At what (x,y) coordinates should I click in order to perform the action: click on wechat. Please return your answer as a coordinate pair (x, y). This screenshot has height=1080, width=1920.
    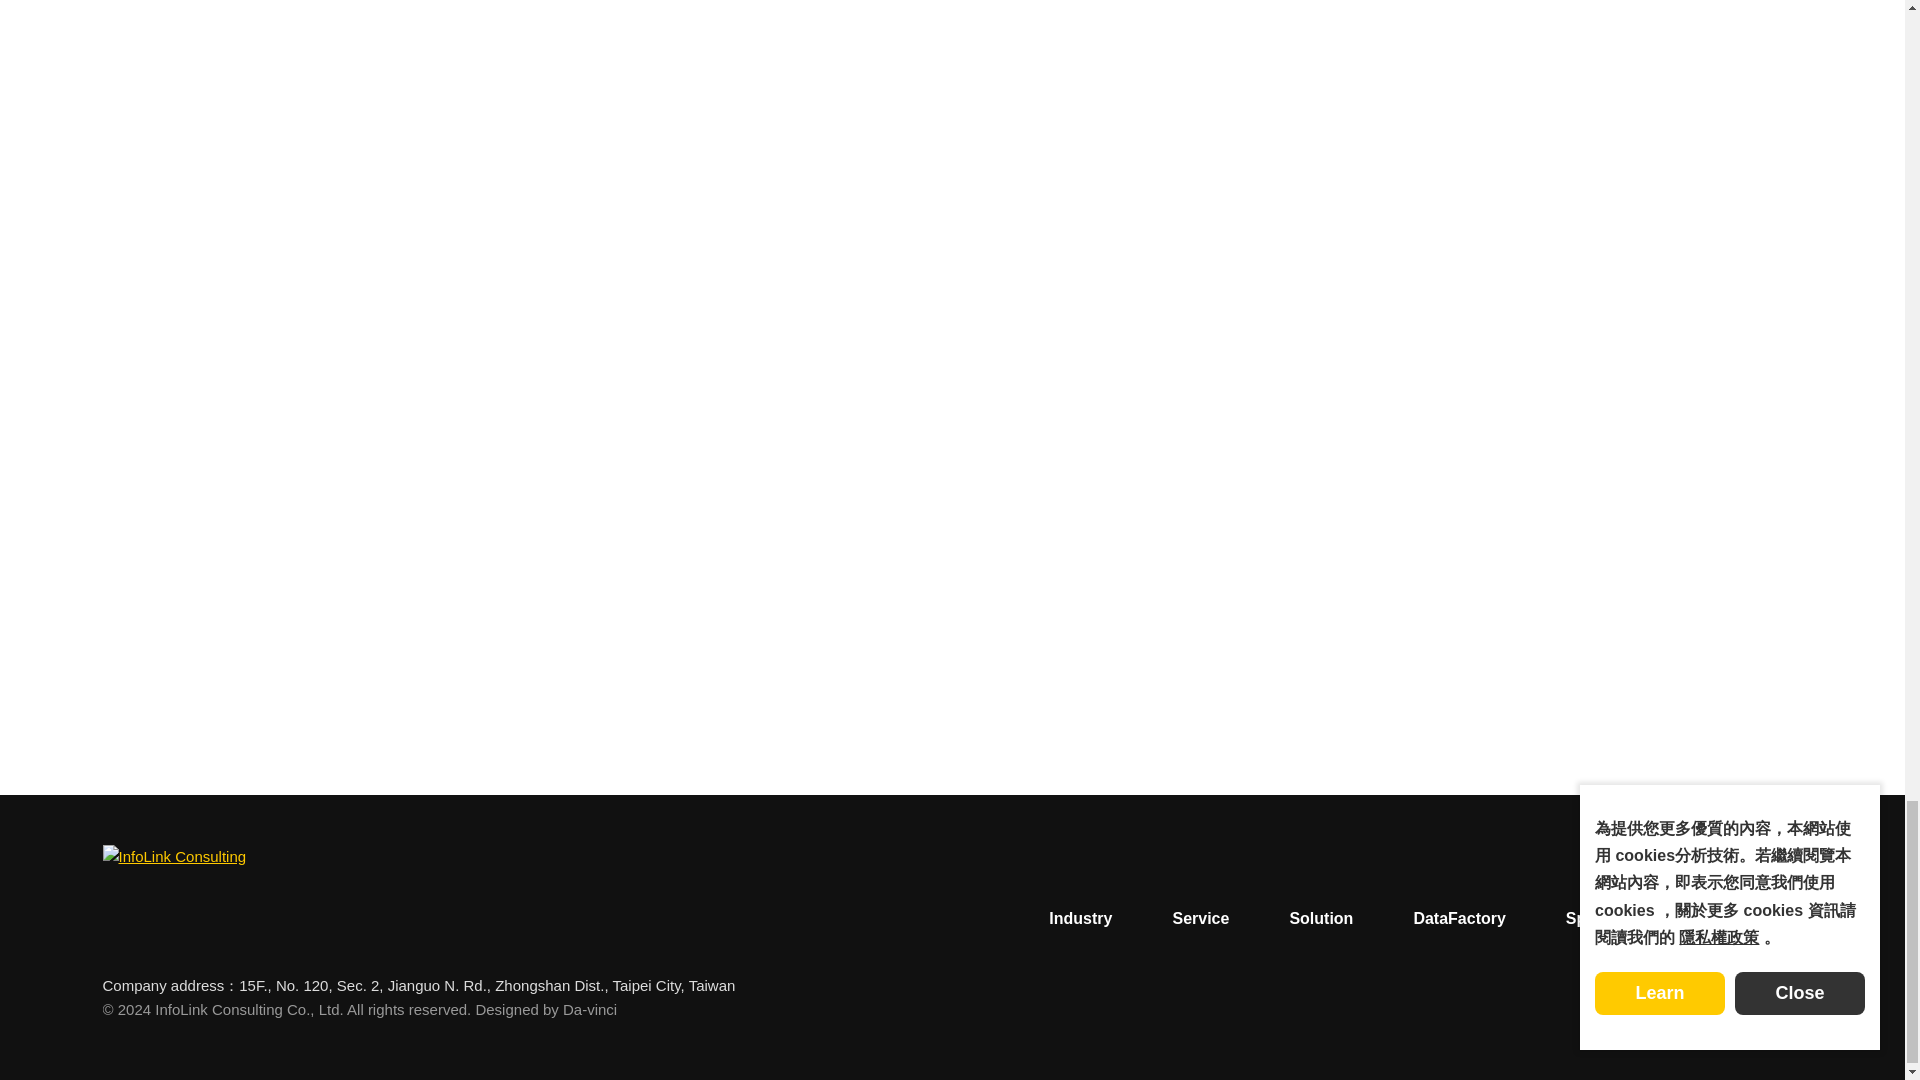
    Looking at the image, I should click on (1695, 1010).